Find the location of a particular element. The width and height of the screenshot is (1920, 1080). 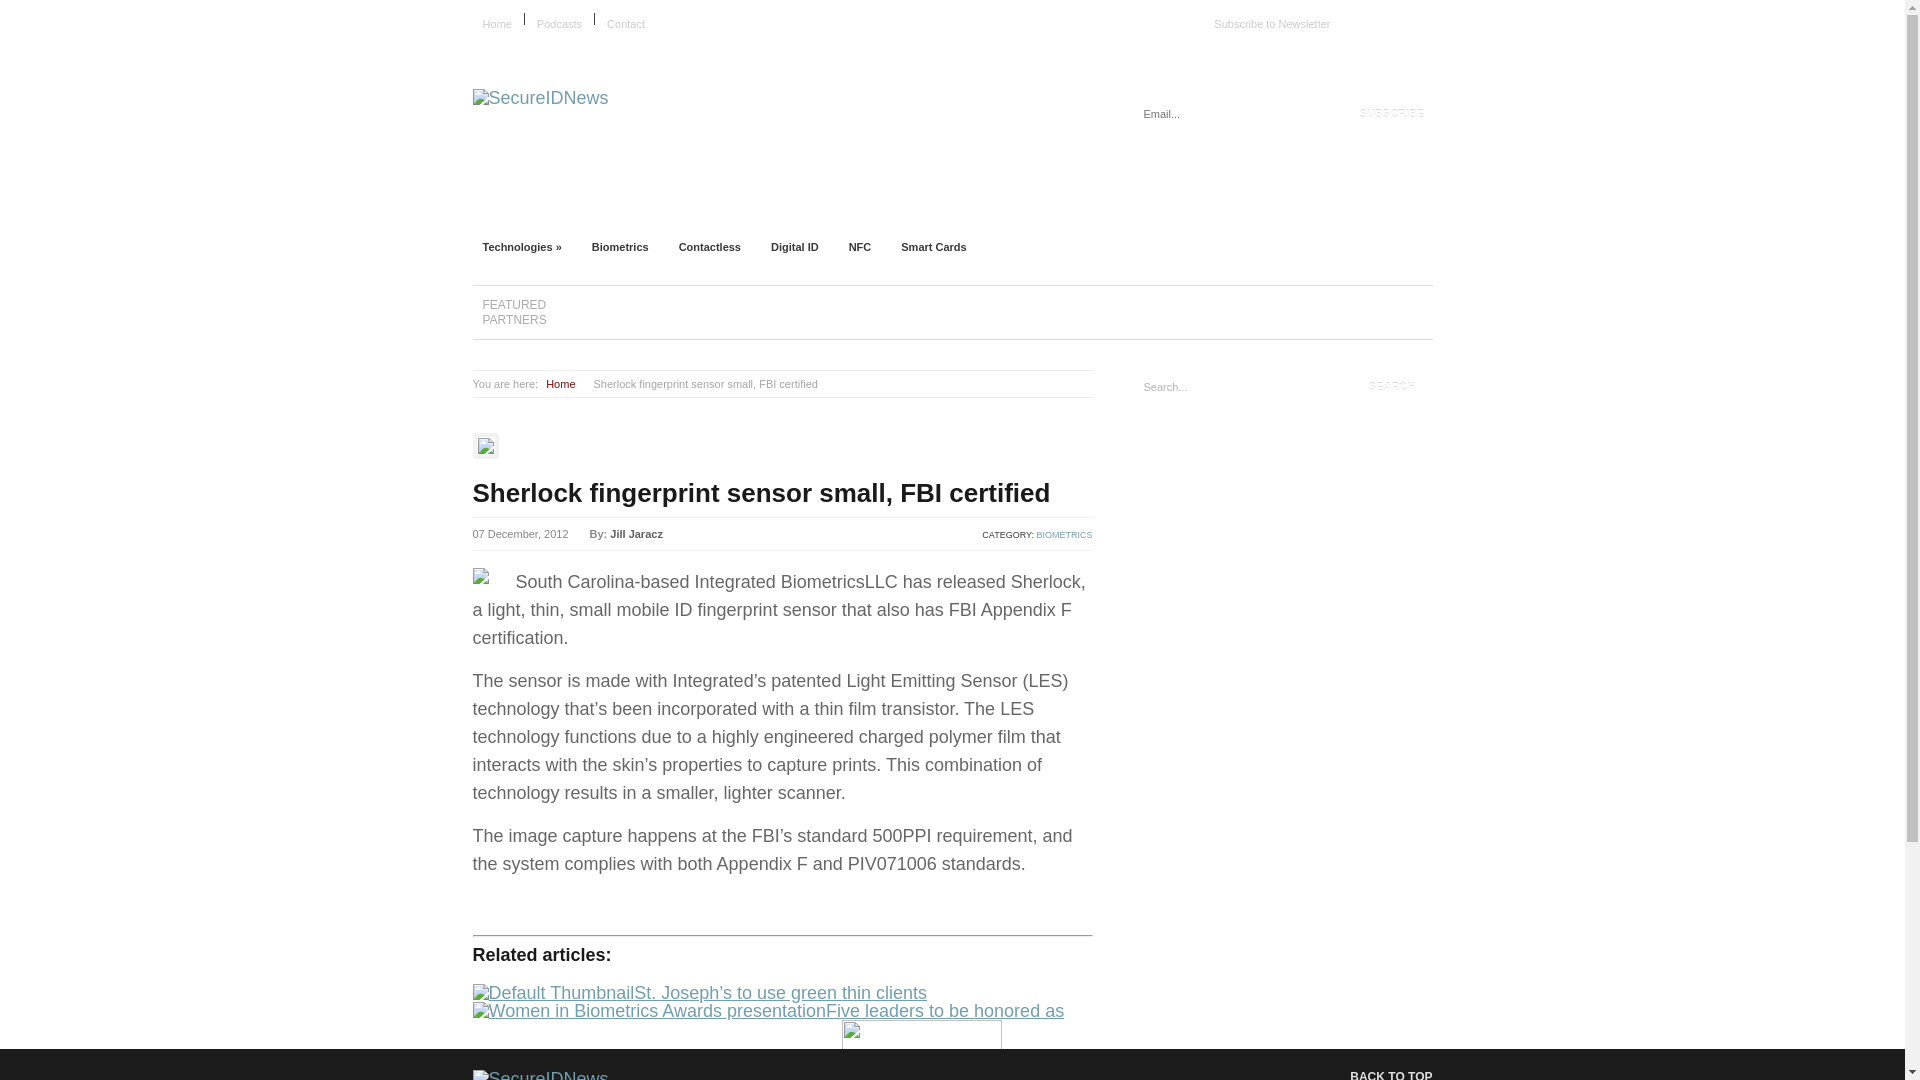

Sherlock fingerprint sensor small, FBI certified is located at coordinates (761, 492).